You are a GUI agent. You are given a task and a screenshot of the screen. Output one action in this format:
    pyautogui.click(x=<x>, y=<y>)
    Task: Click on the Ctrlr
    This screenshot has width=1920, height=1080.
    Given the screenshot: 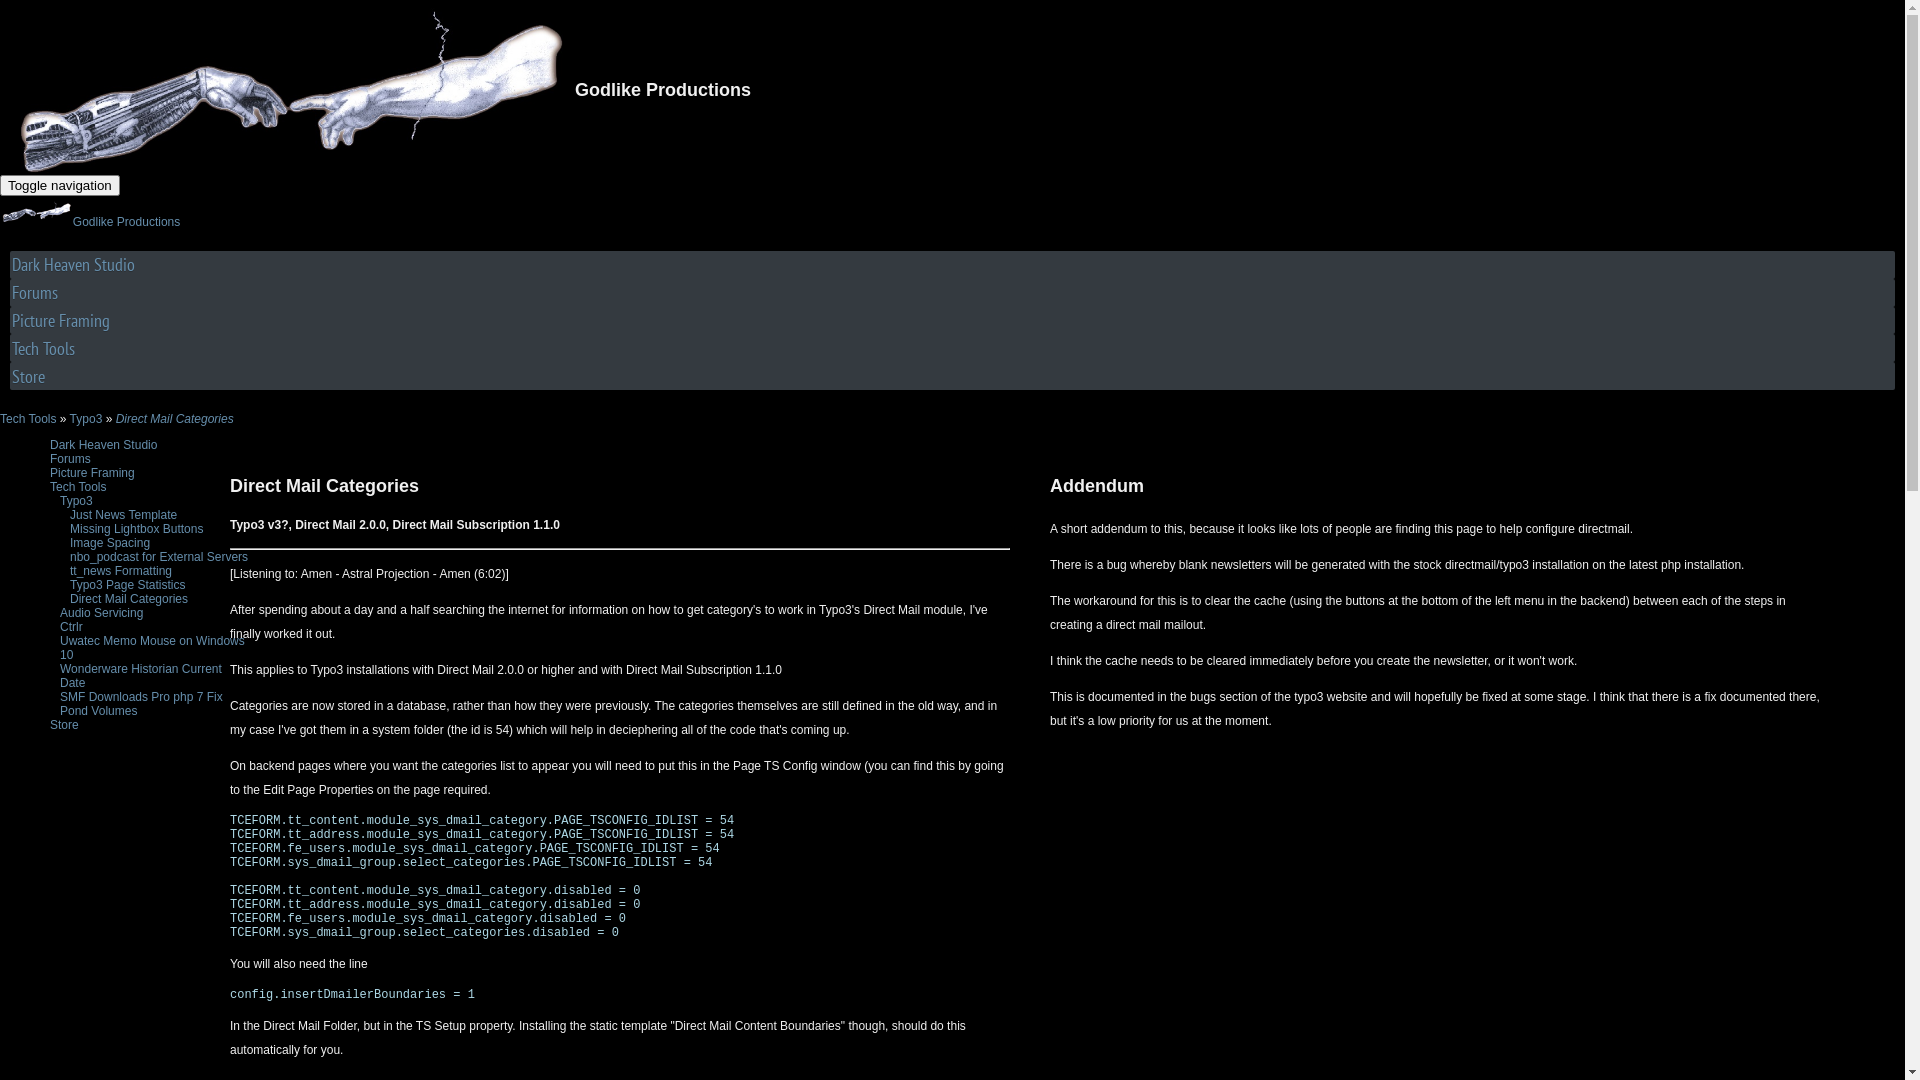 What is the action you would take?
    pyautogui.click(x=72, y=627)
    